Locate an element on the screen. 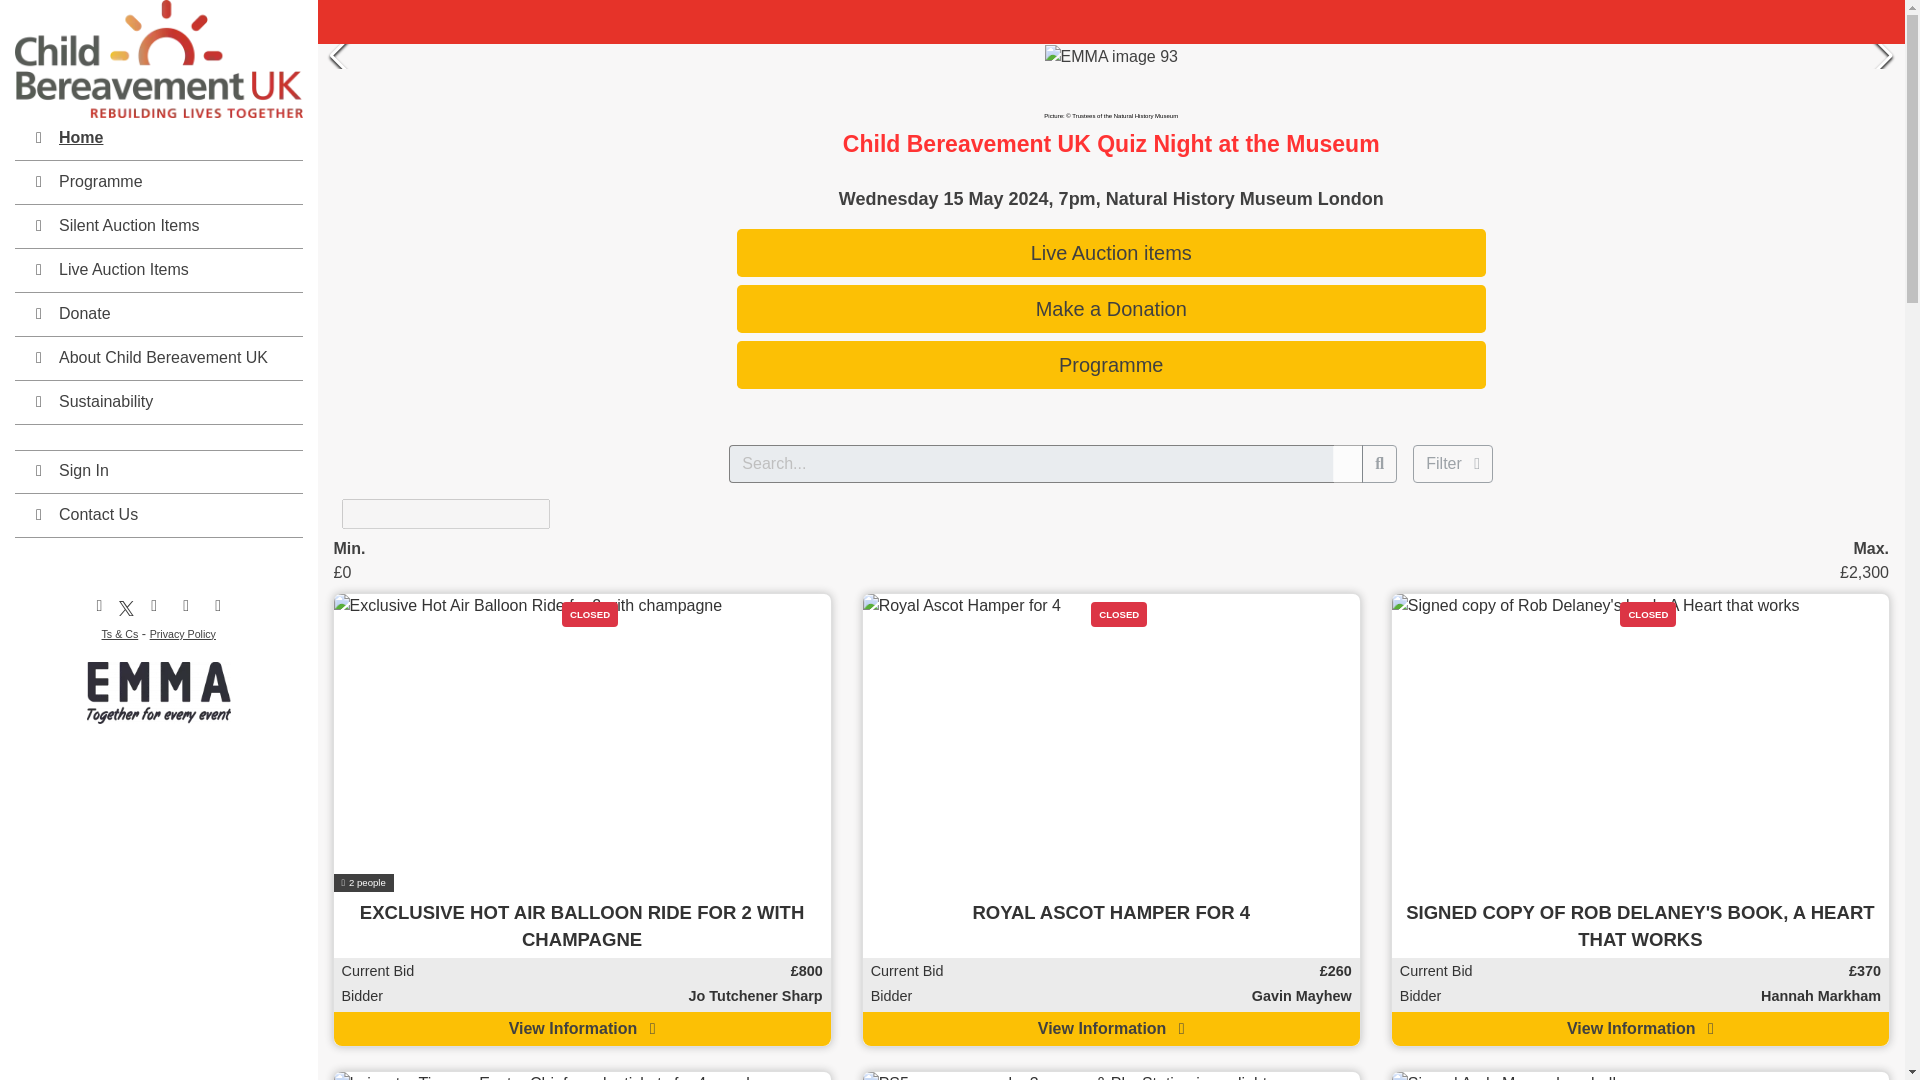  Live Auction Items is located at coordinates (159, 270).